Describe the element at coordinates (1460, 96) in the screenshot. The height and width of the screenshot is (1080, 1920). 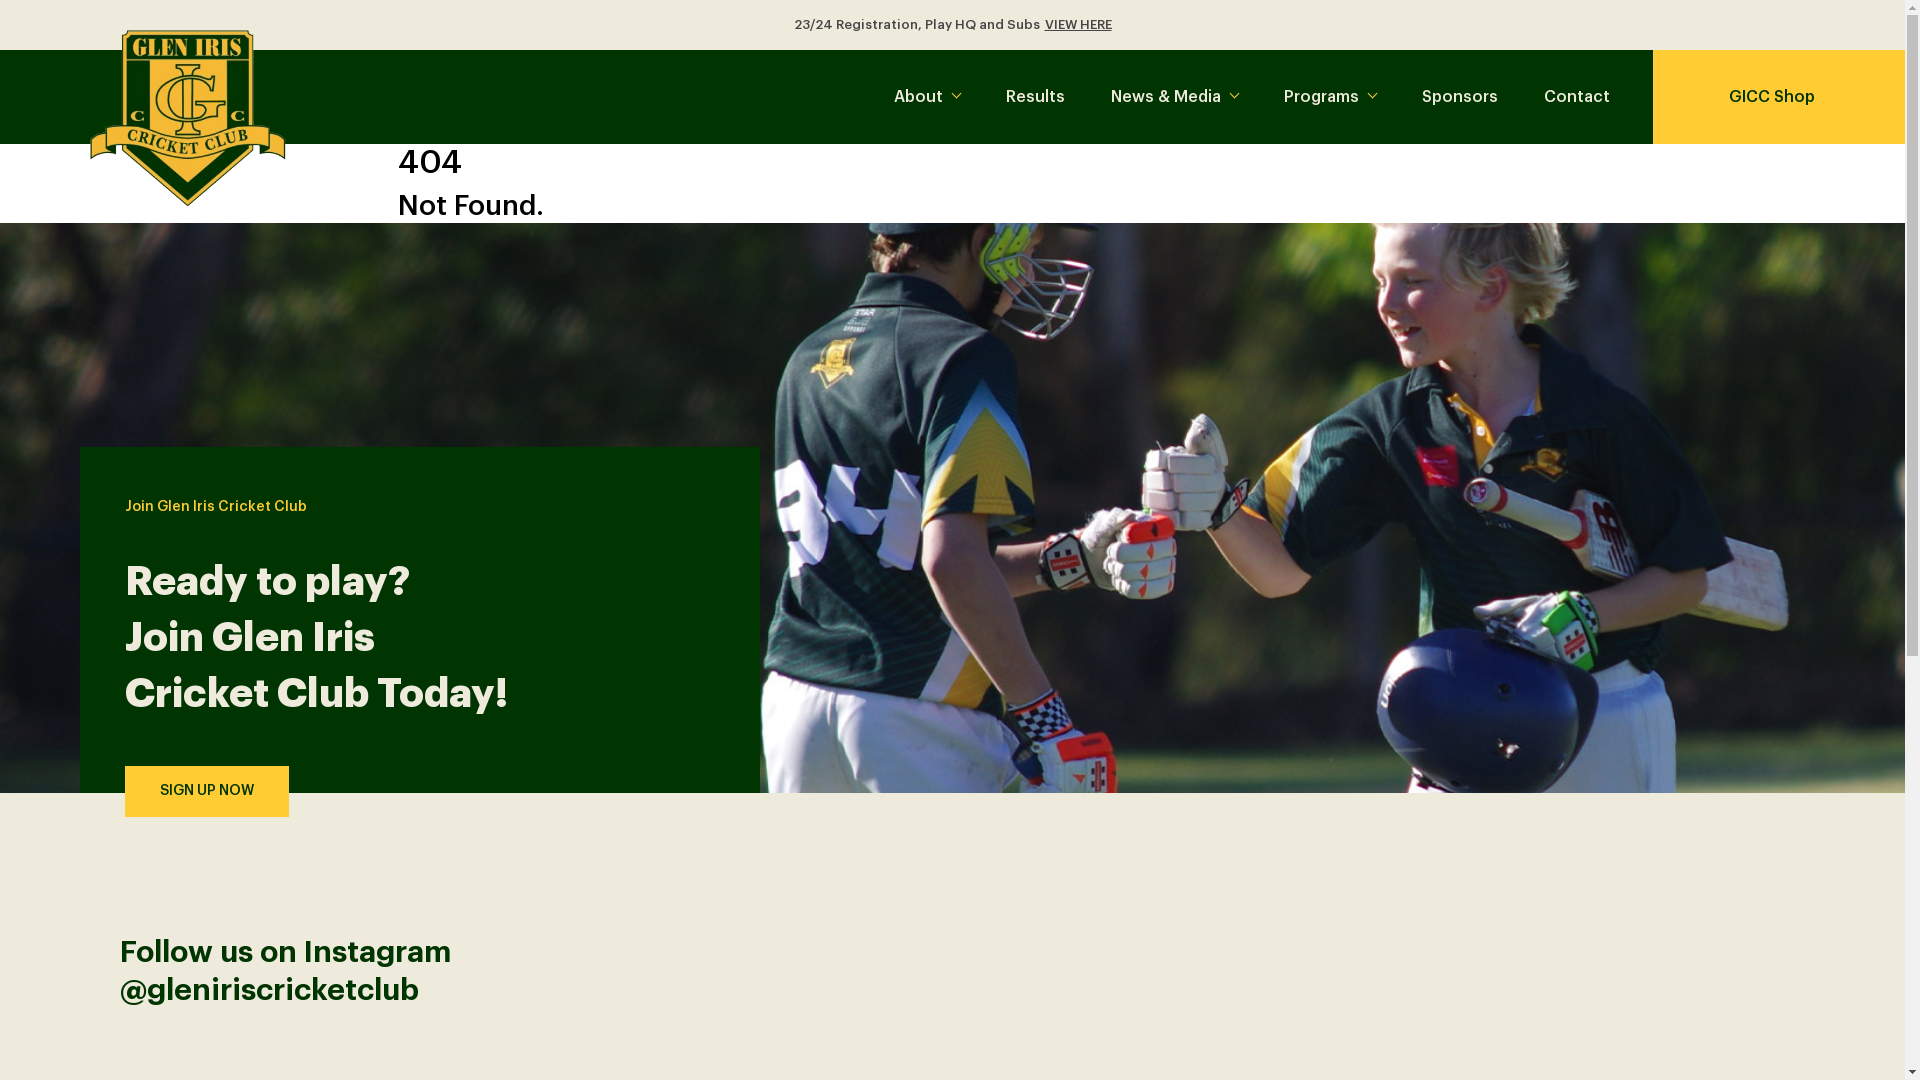
I see `Sponsors` at that location.